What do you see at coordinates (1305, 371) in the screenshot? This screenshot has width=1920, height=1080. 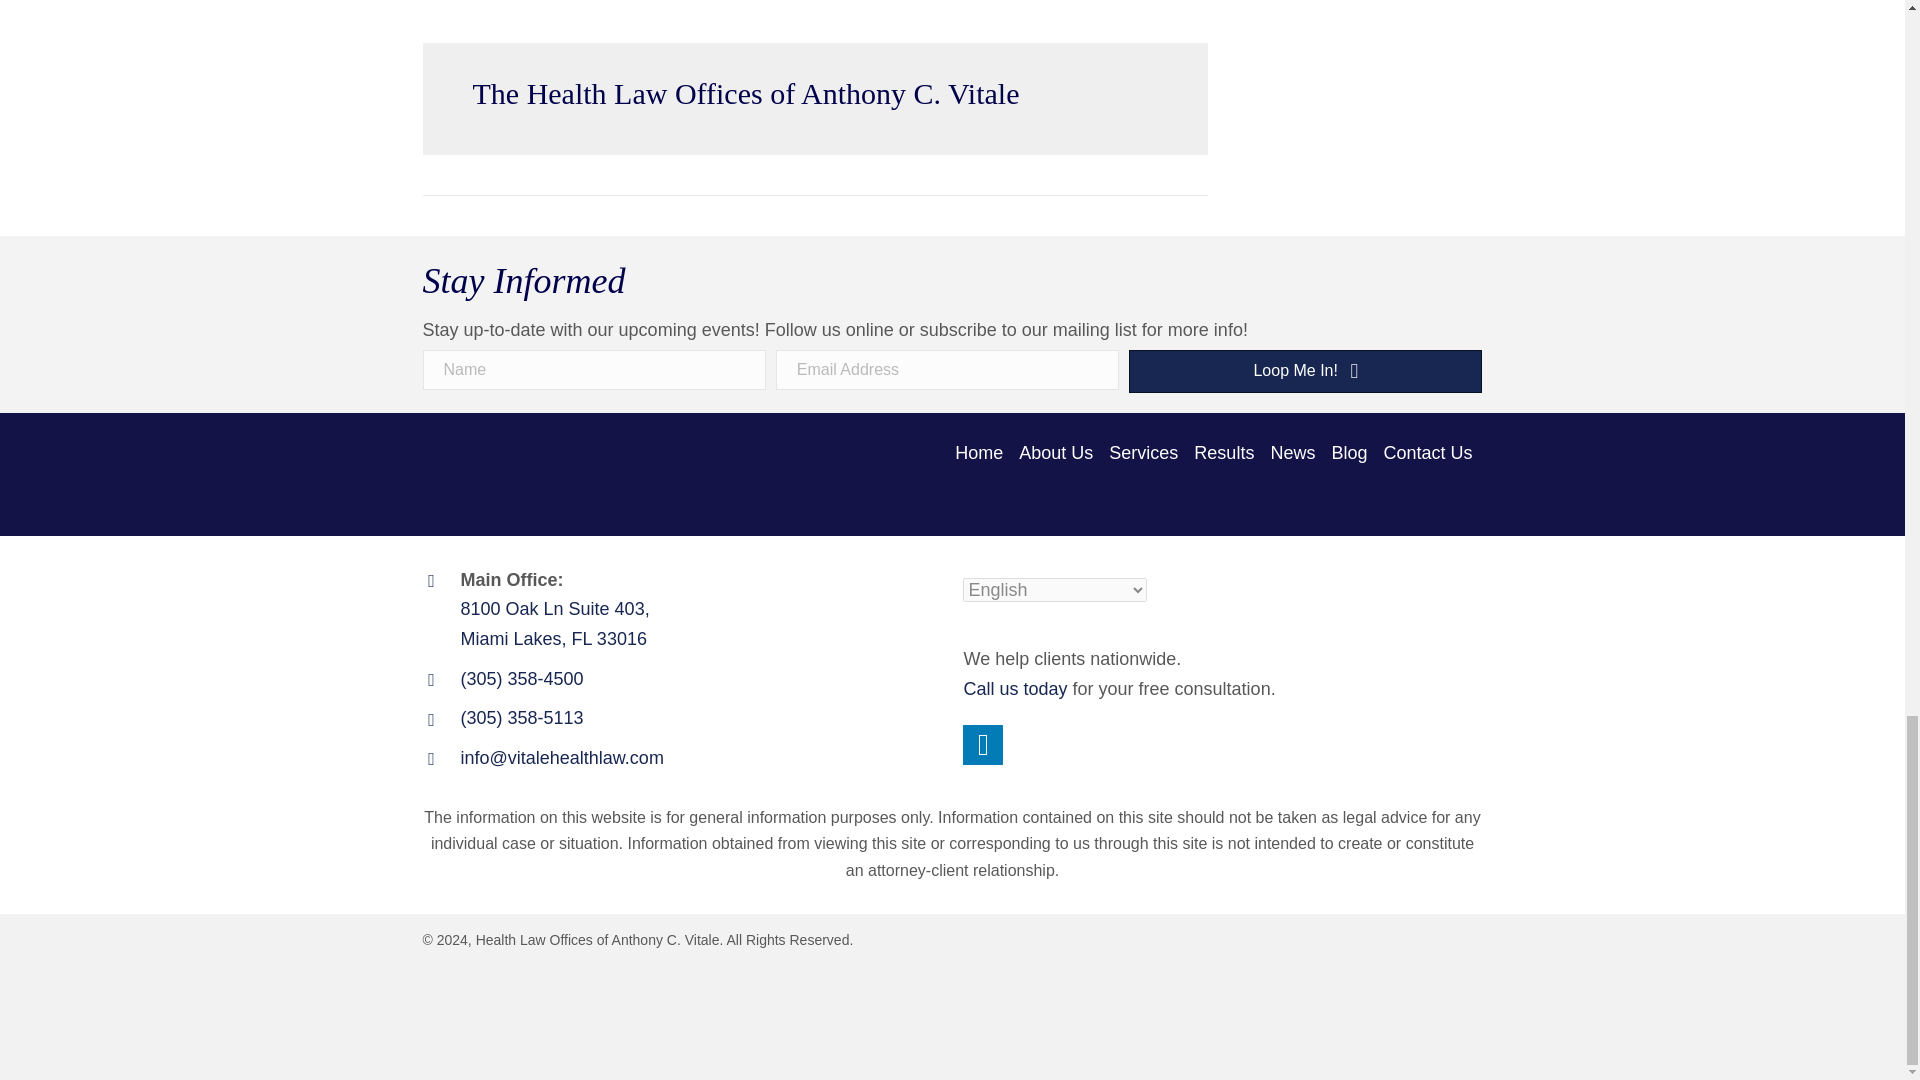 I see `Loop Me In!` at bounding box center [1305, 371].